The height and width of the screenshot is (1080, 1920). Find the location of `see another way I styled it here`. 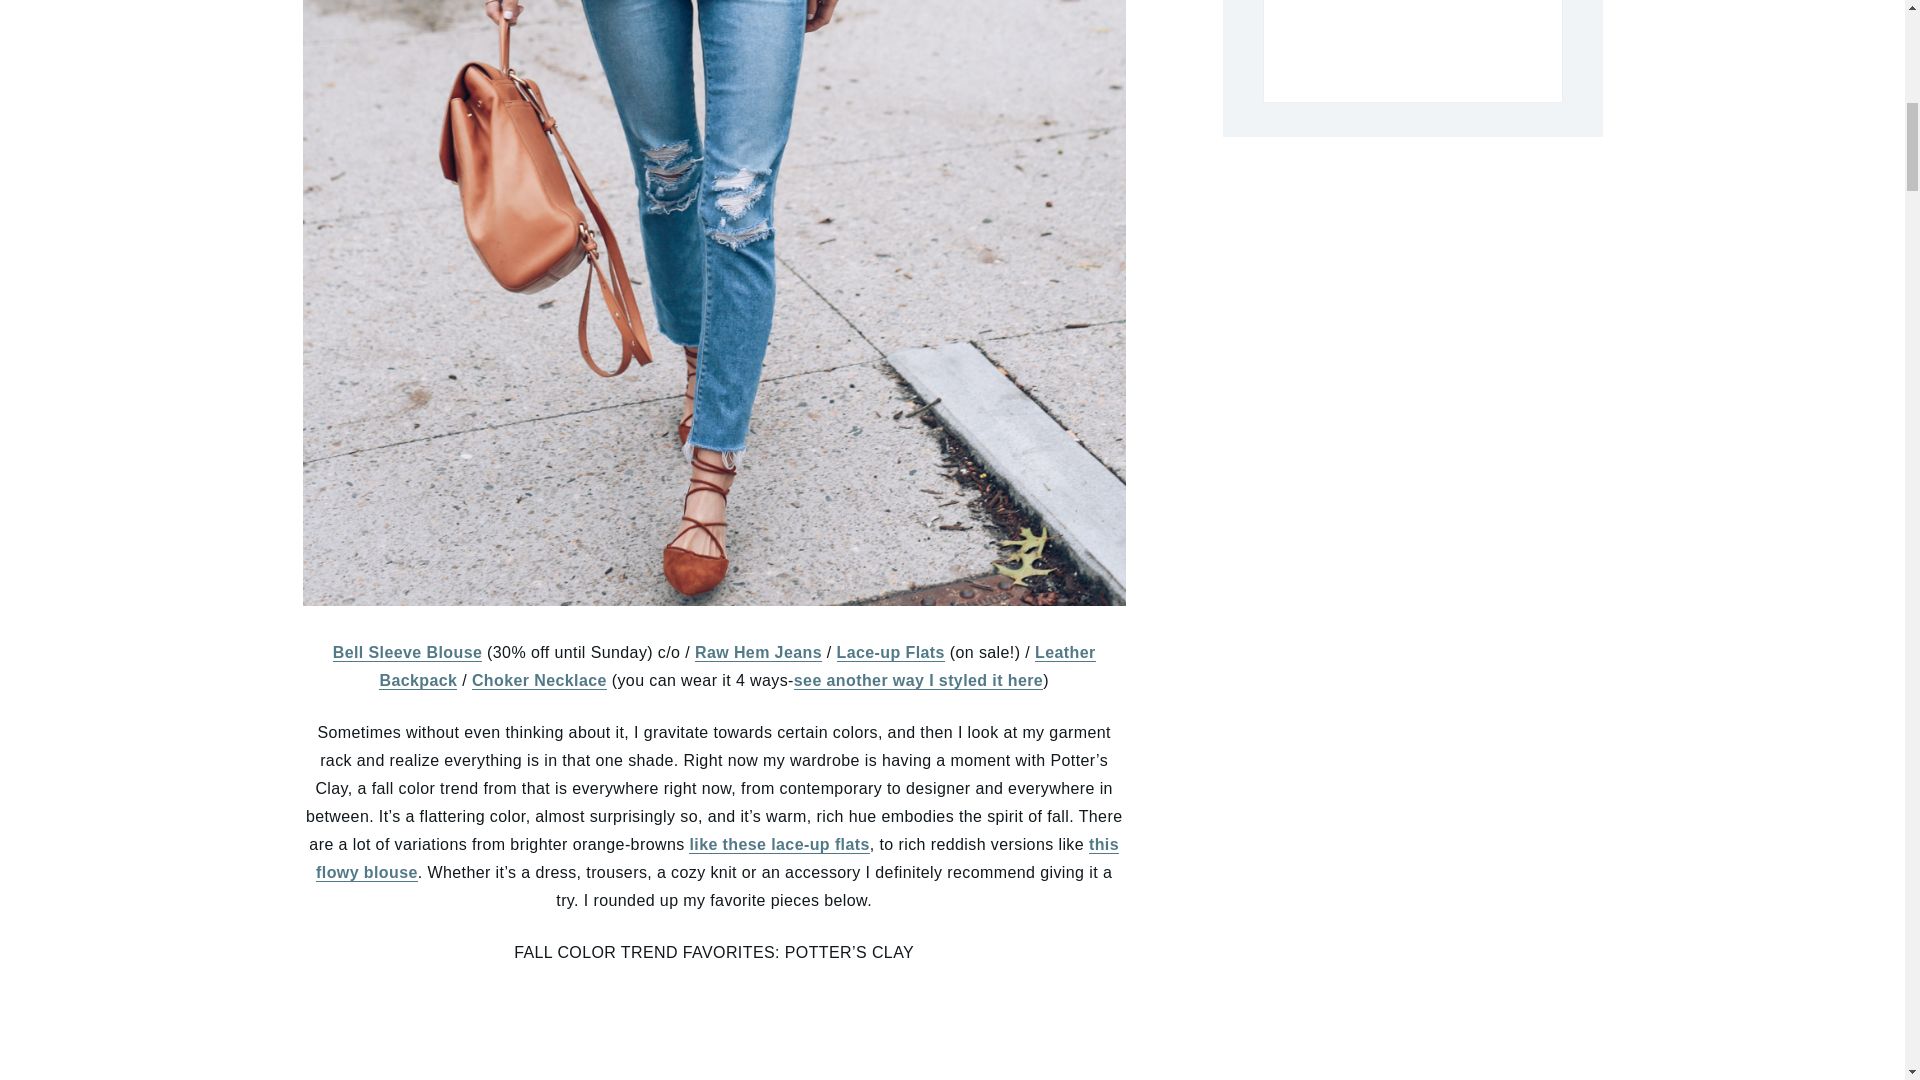

see another way I styled it here is located at coordinates (918, 680).